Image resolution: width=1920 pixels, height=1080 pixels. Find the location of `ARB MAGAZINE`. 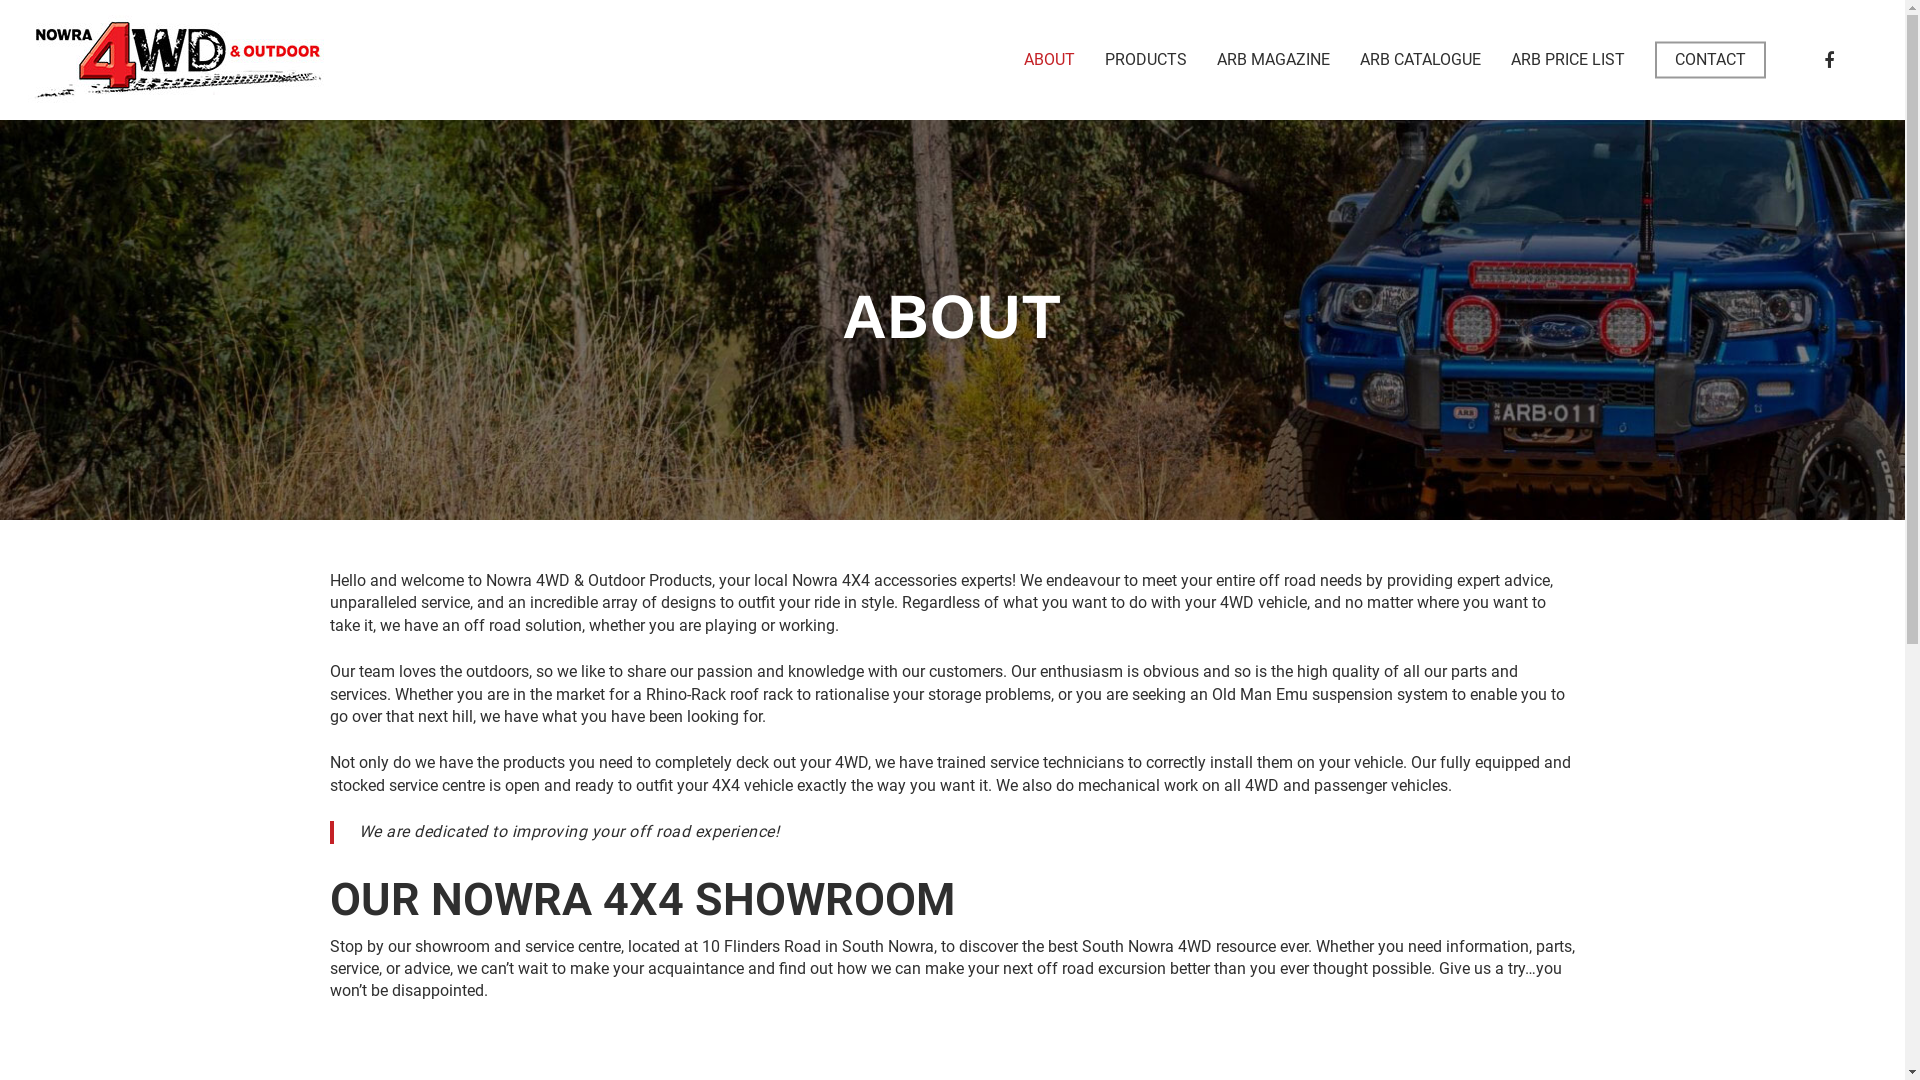

ARB MAGAZINE is located at coordinates (1274, 60).